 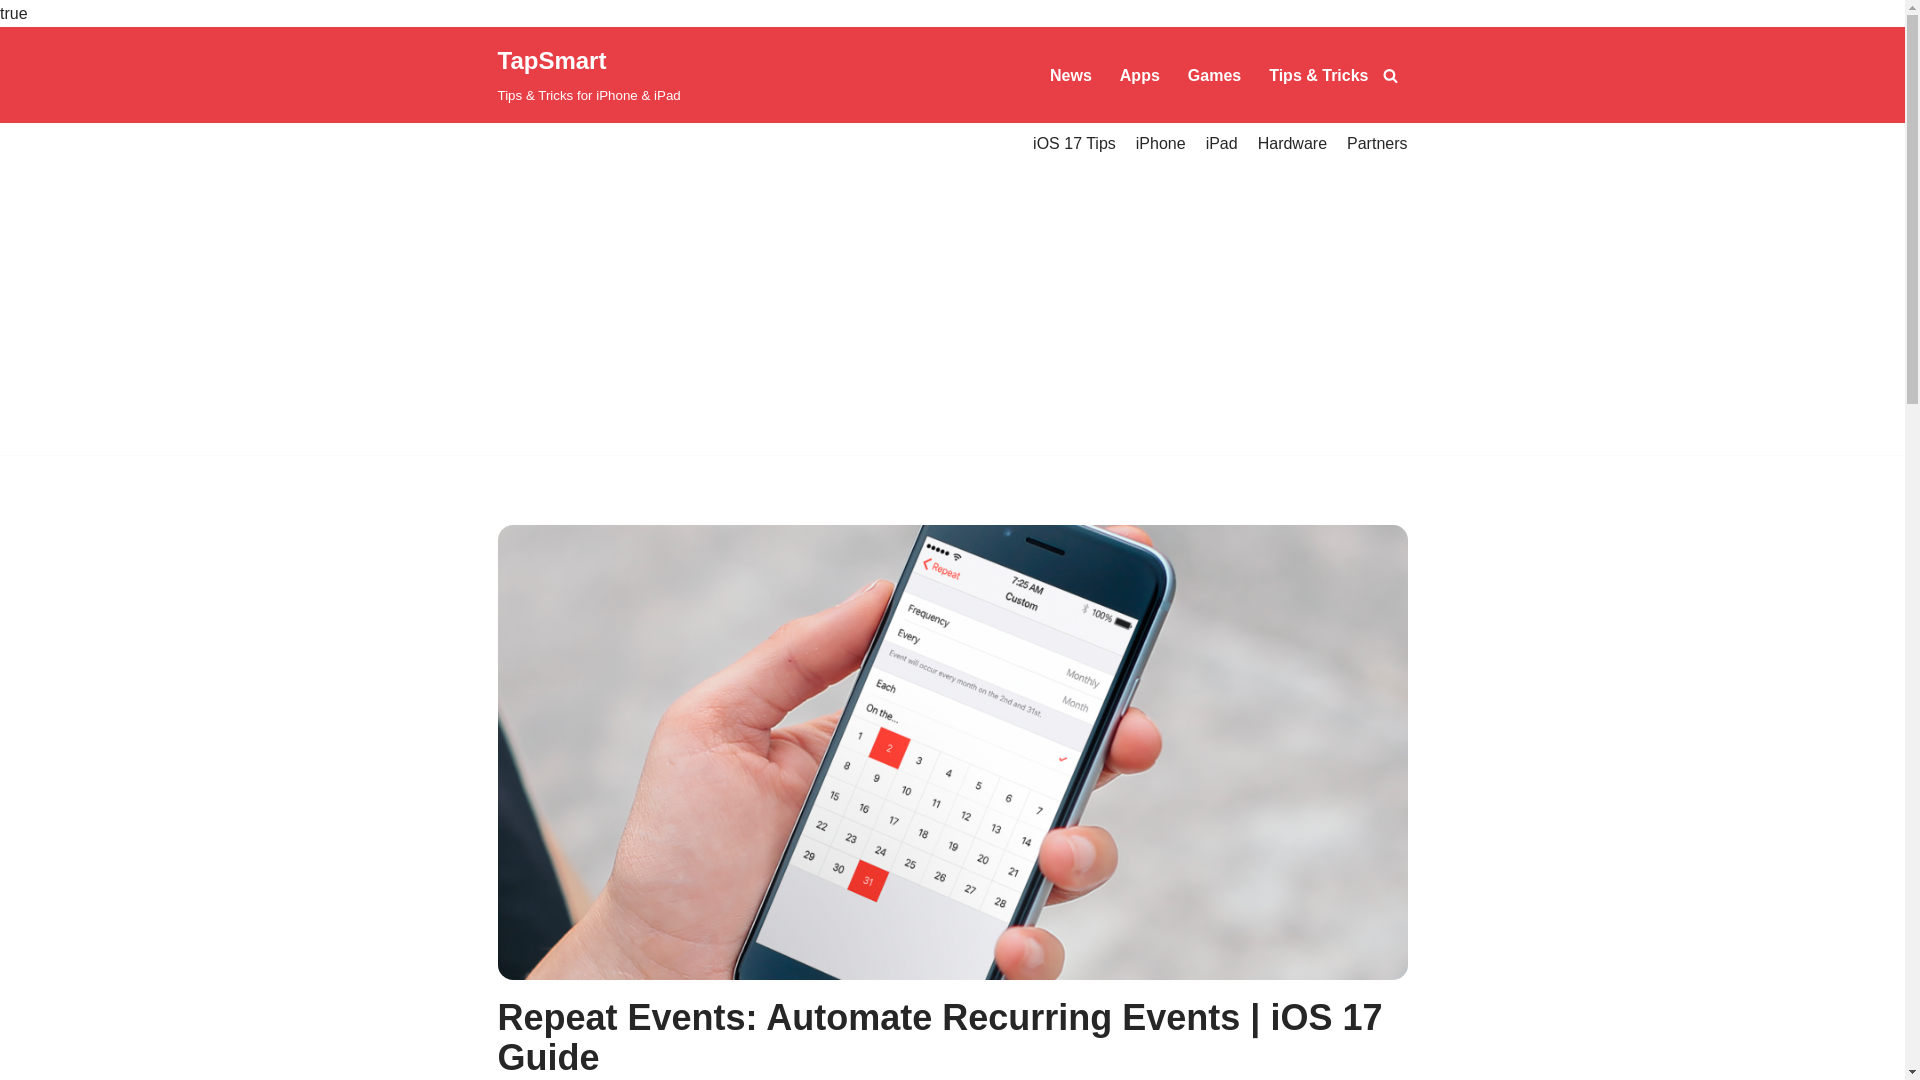 What do you see at coordinates (1292, 143) in the screenshot?
I see `Hardware` at bounding box center [1292, 143].